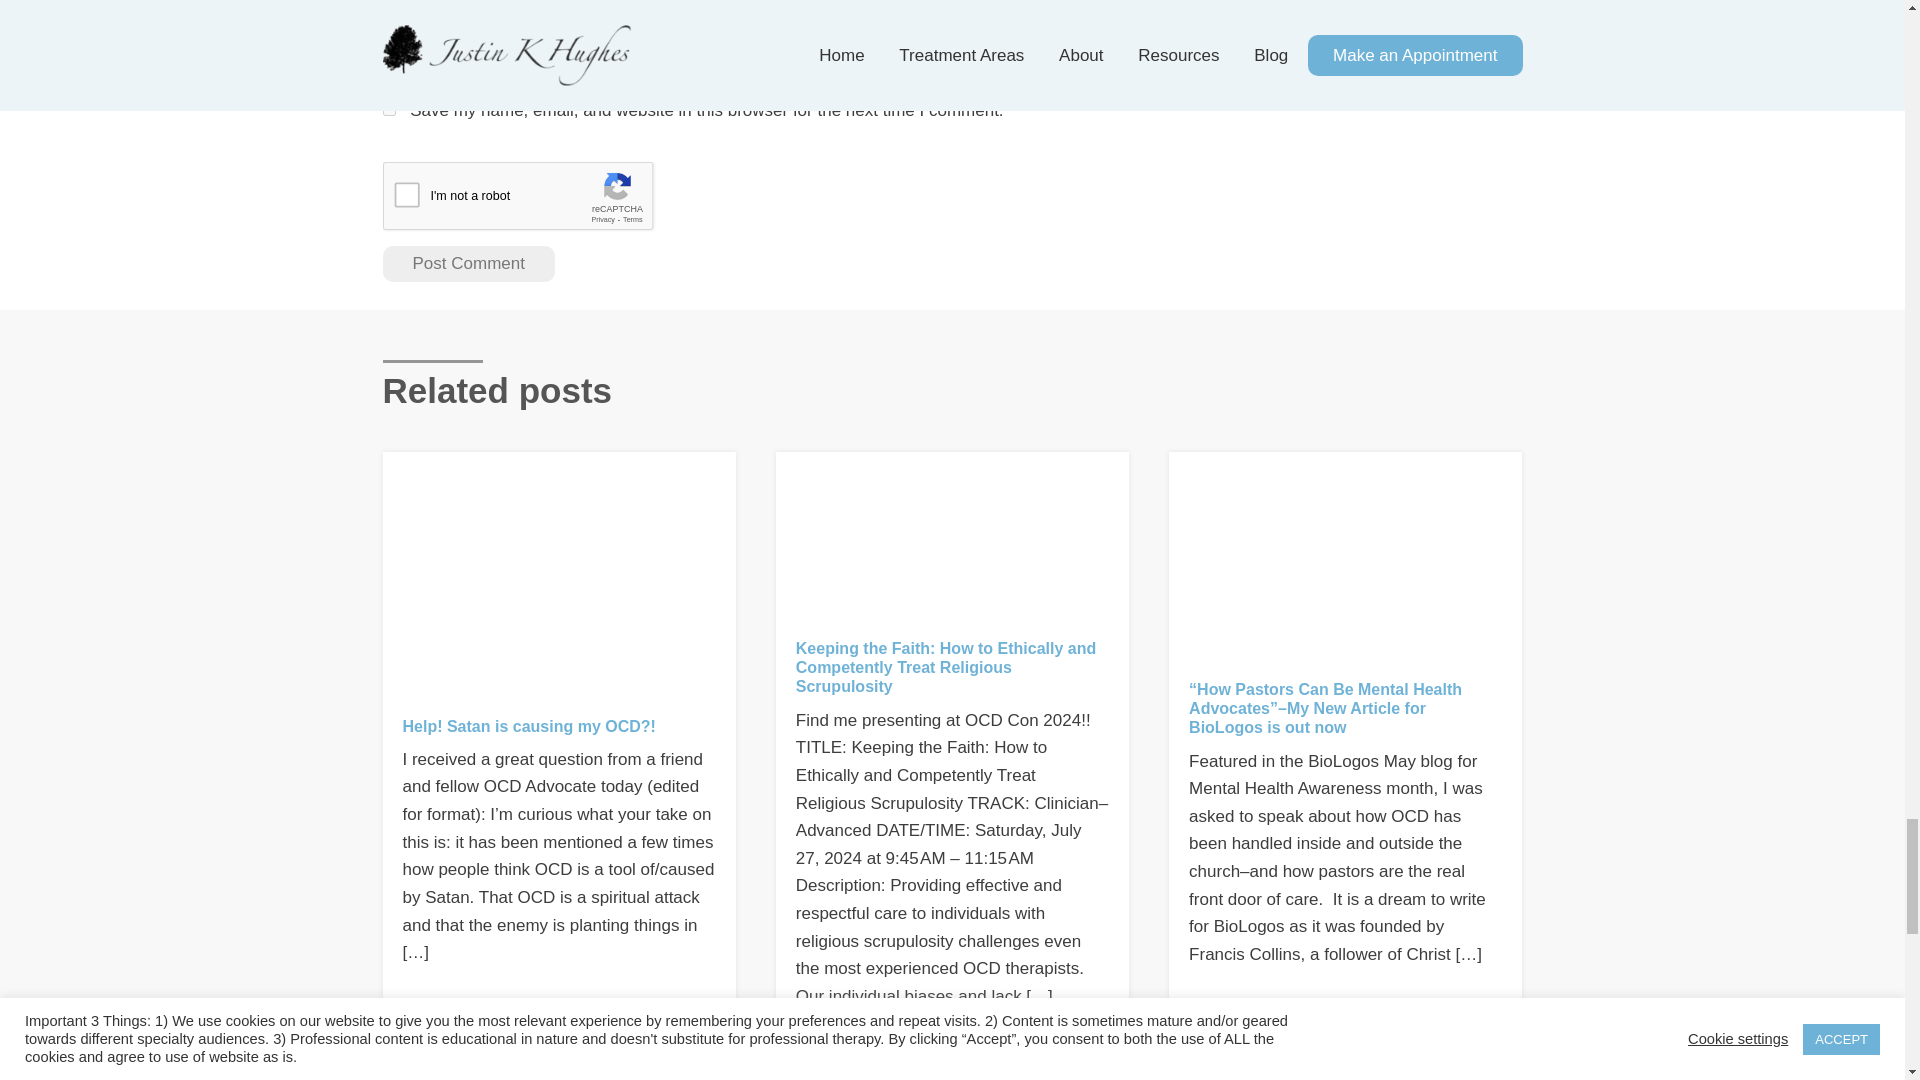 This screenshot has height=1080, width=1920. What do you see at coordinates (468, 264) in the screenshot?
I see `Post Comment` at bounding box center [468, 264].